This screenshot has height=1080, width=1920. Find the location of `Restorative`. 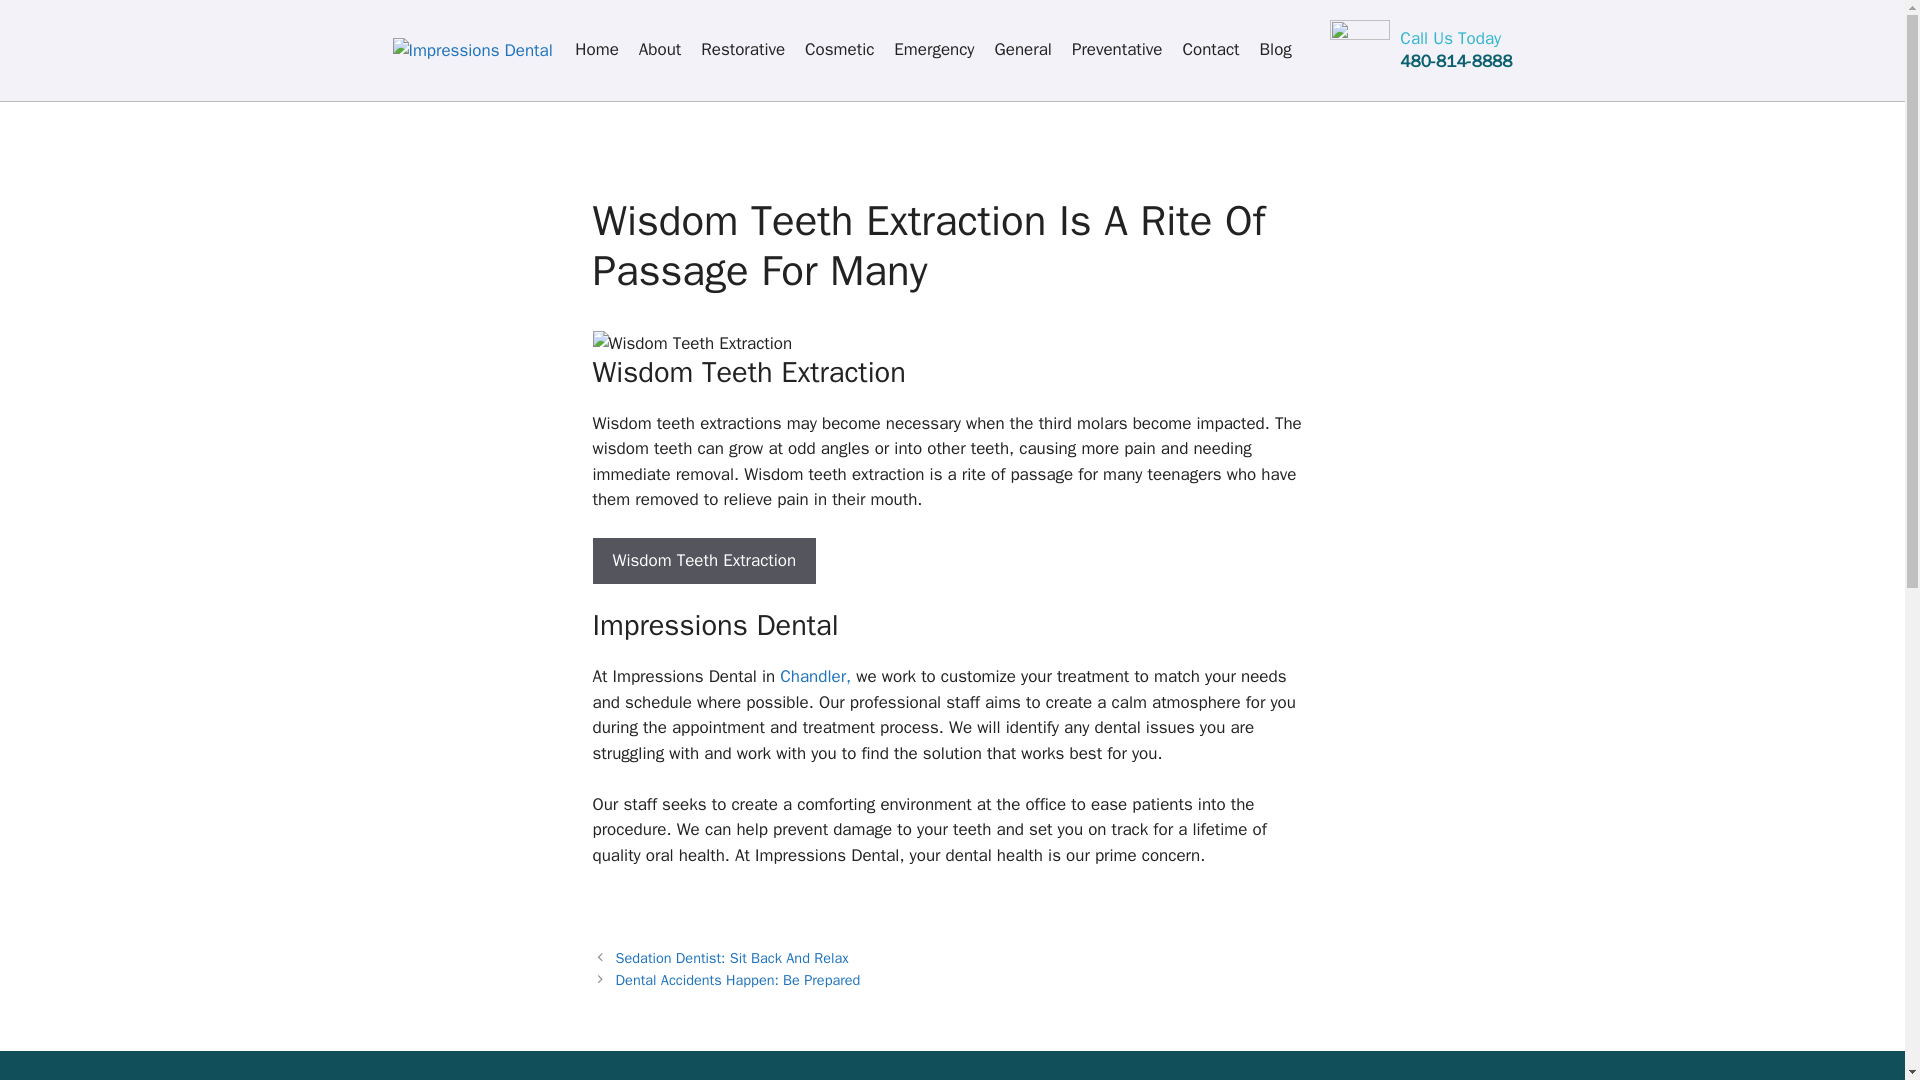

Restorative is located at coordinates (742, 50).